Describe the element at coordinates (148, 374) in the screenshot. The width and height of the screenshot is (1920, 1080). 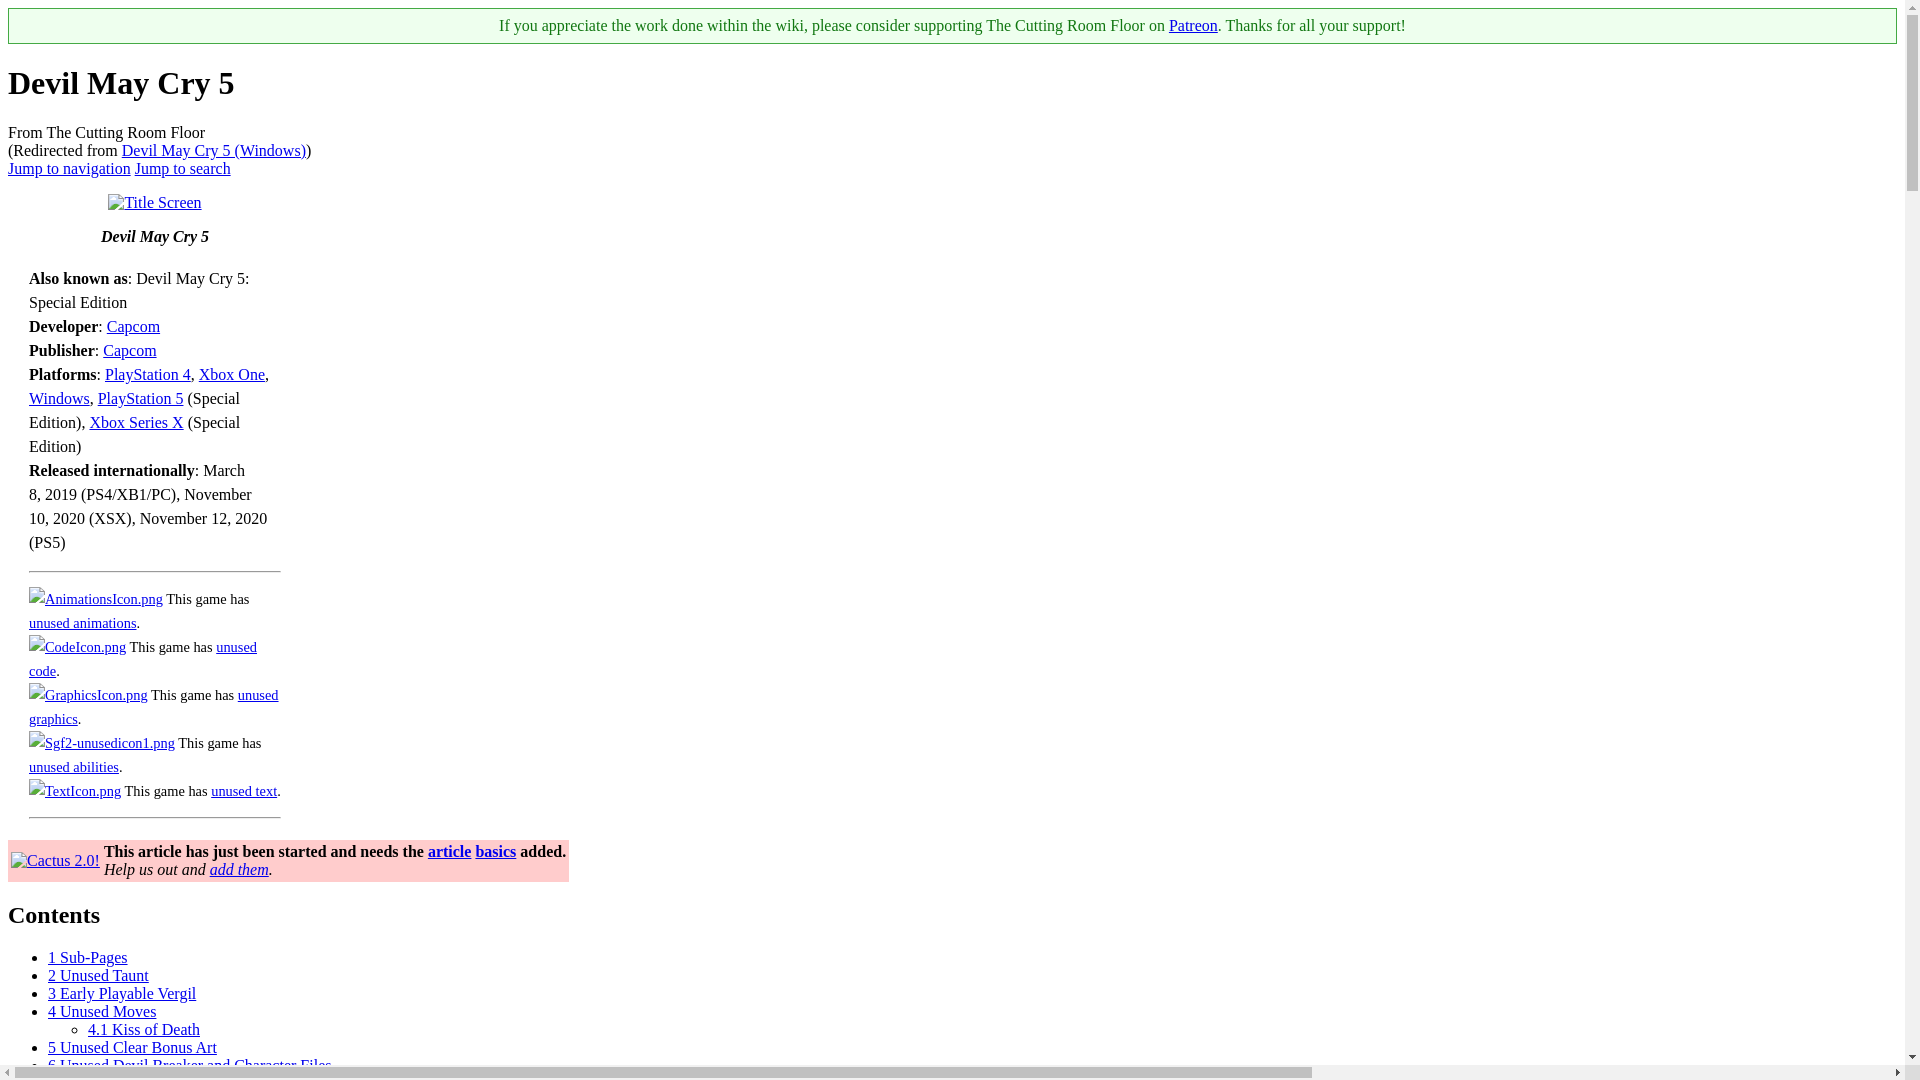
I see `Category:PlayStation 4 games` at that location.